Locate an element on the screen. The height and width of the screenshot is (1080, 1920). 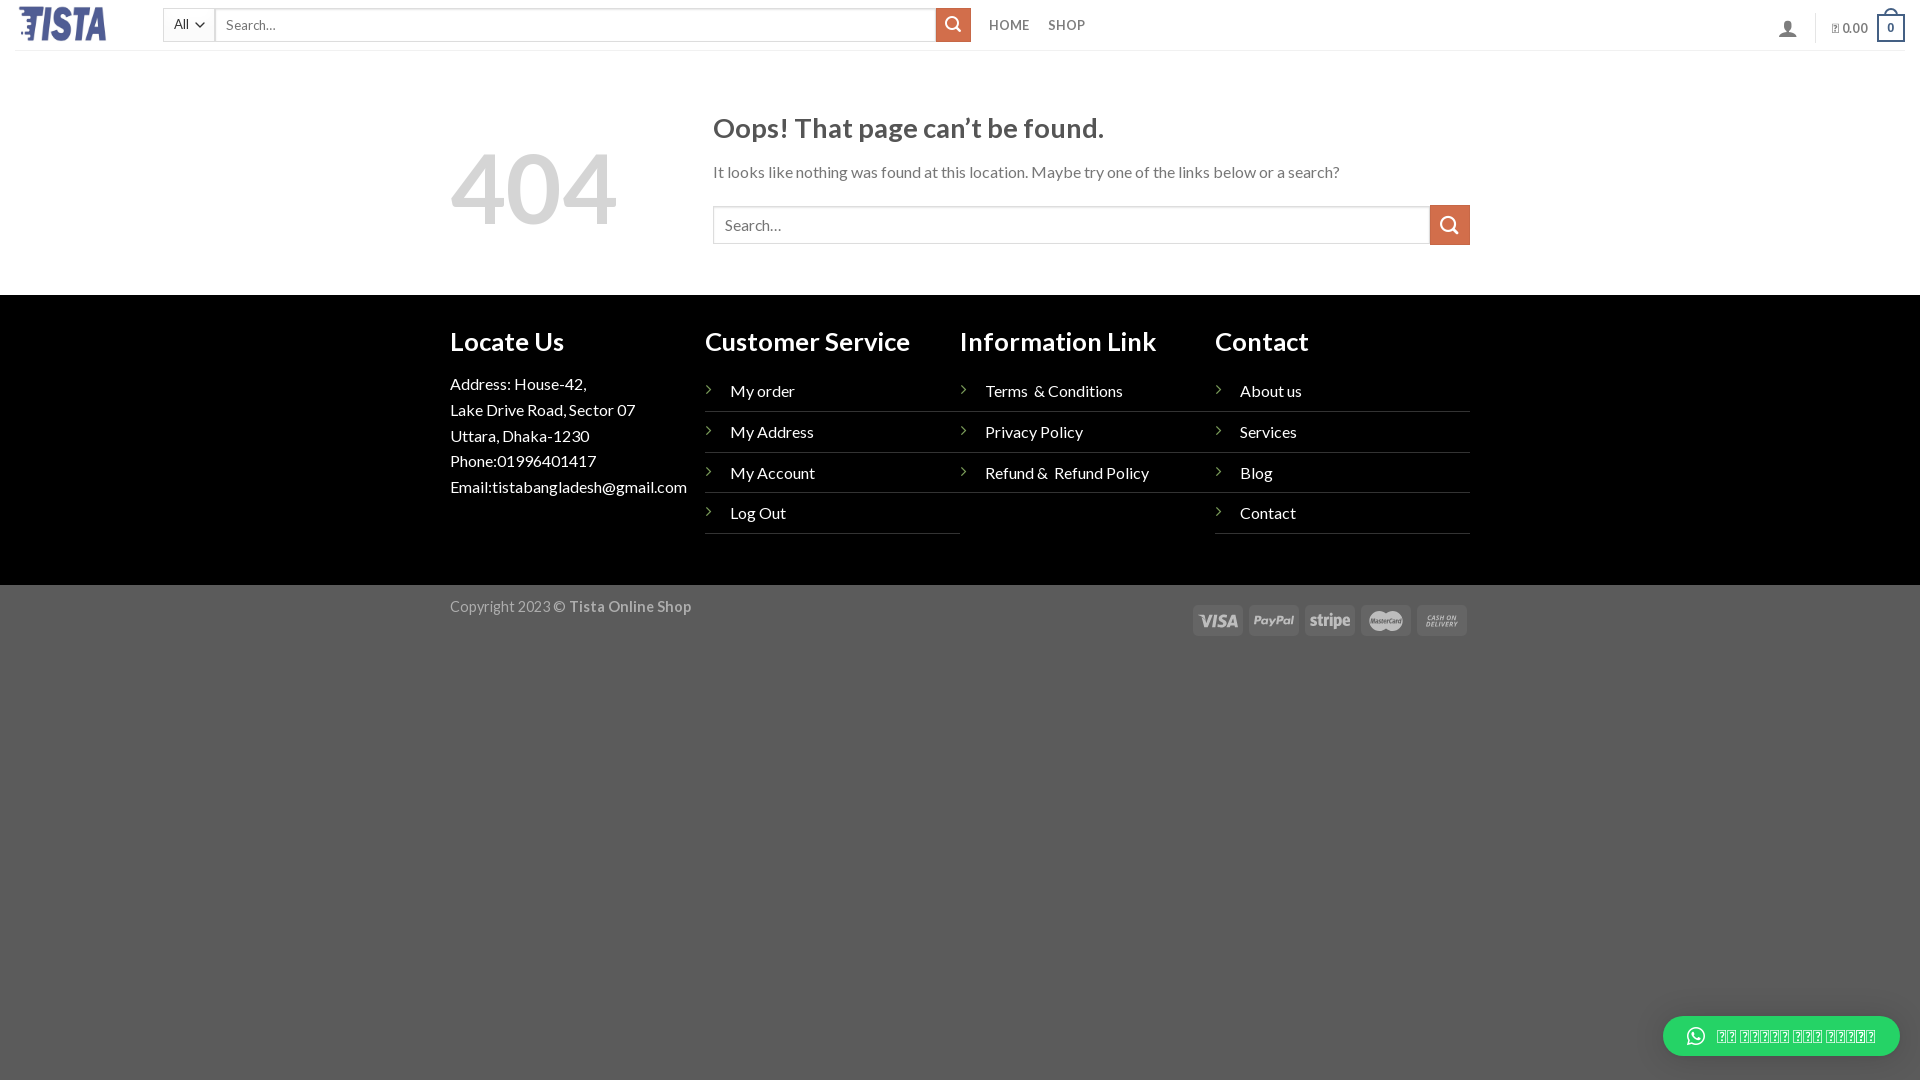
Blog is located at coordinates (1256, 472).